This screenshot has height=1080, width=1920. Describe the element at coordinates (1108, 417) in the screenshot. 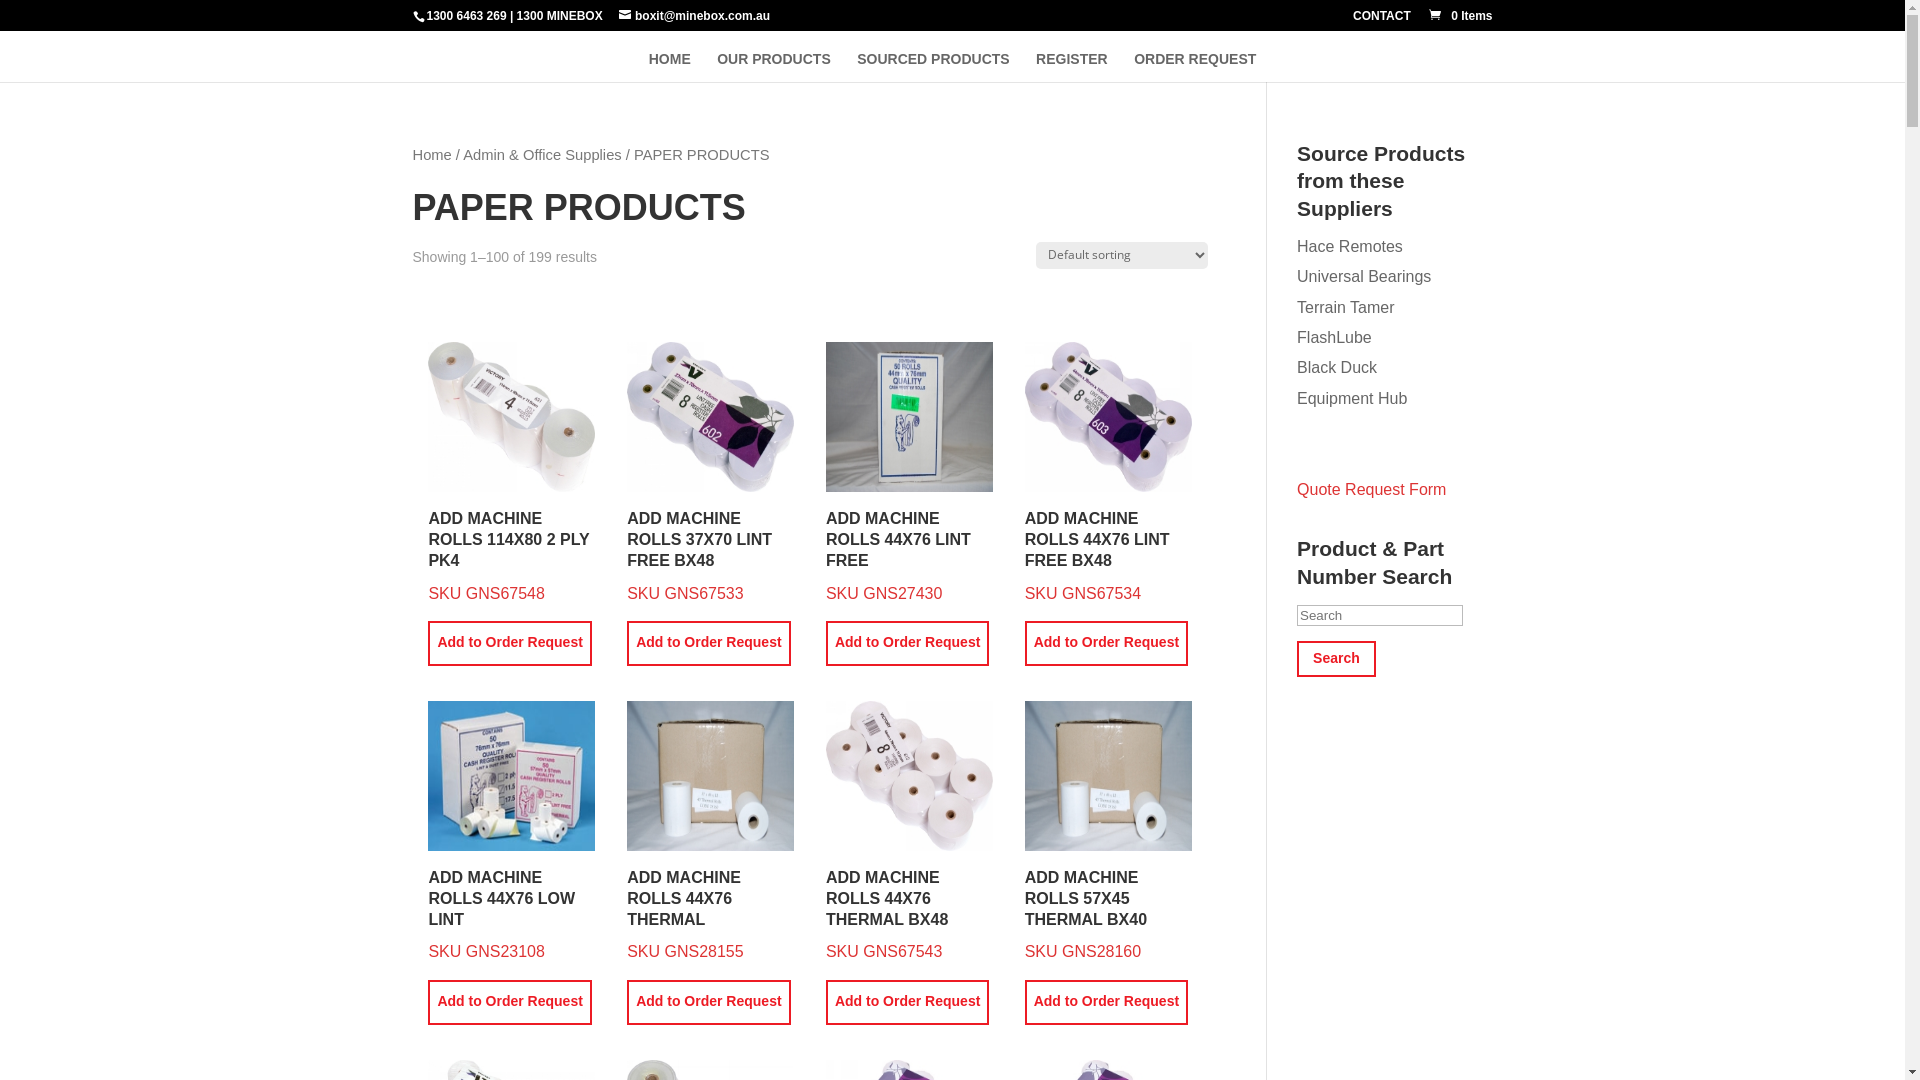

I see `medium_67534` at that location.